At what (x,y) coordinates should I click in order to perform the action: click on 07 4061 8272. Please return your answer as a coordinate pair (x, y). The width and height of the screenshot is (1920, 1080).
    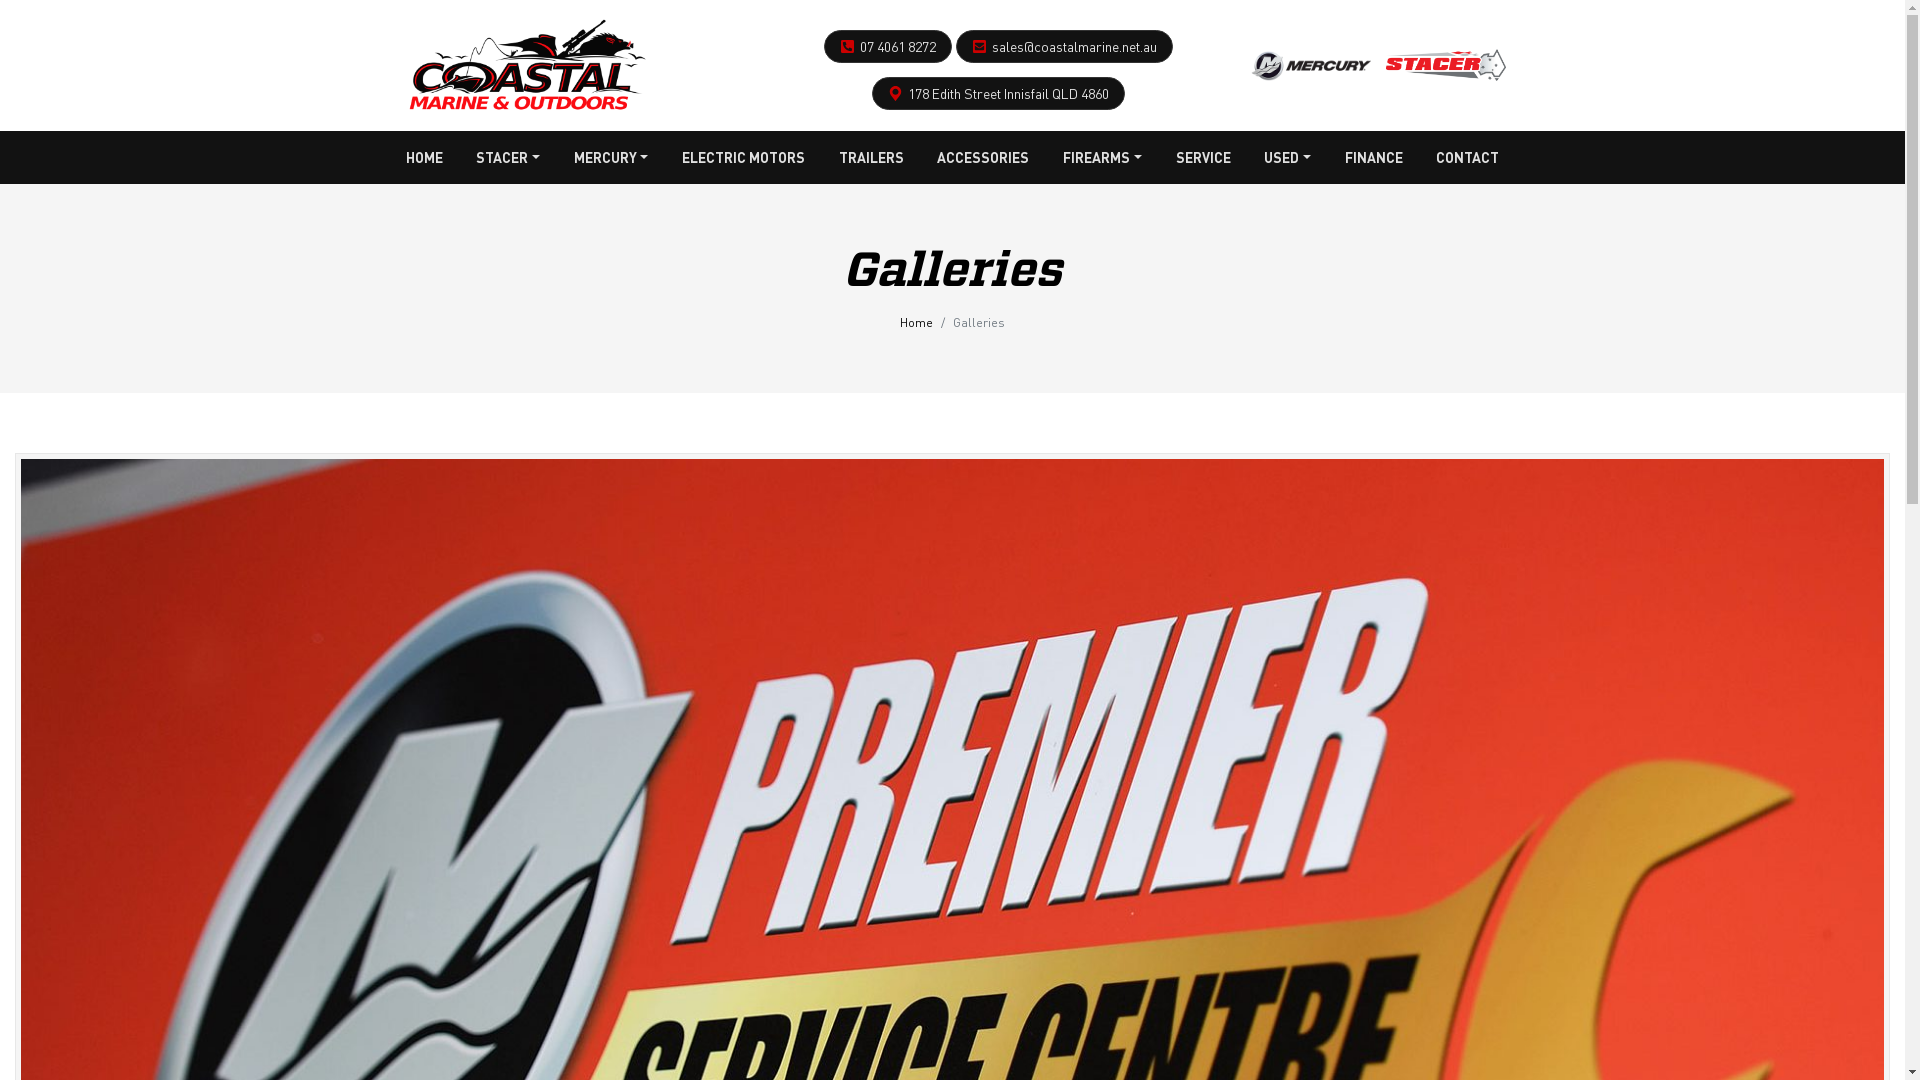
    Looking at the image, I should click on (898, 46).